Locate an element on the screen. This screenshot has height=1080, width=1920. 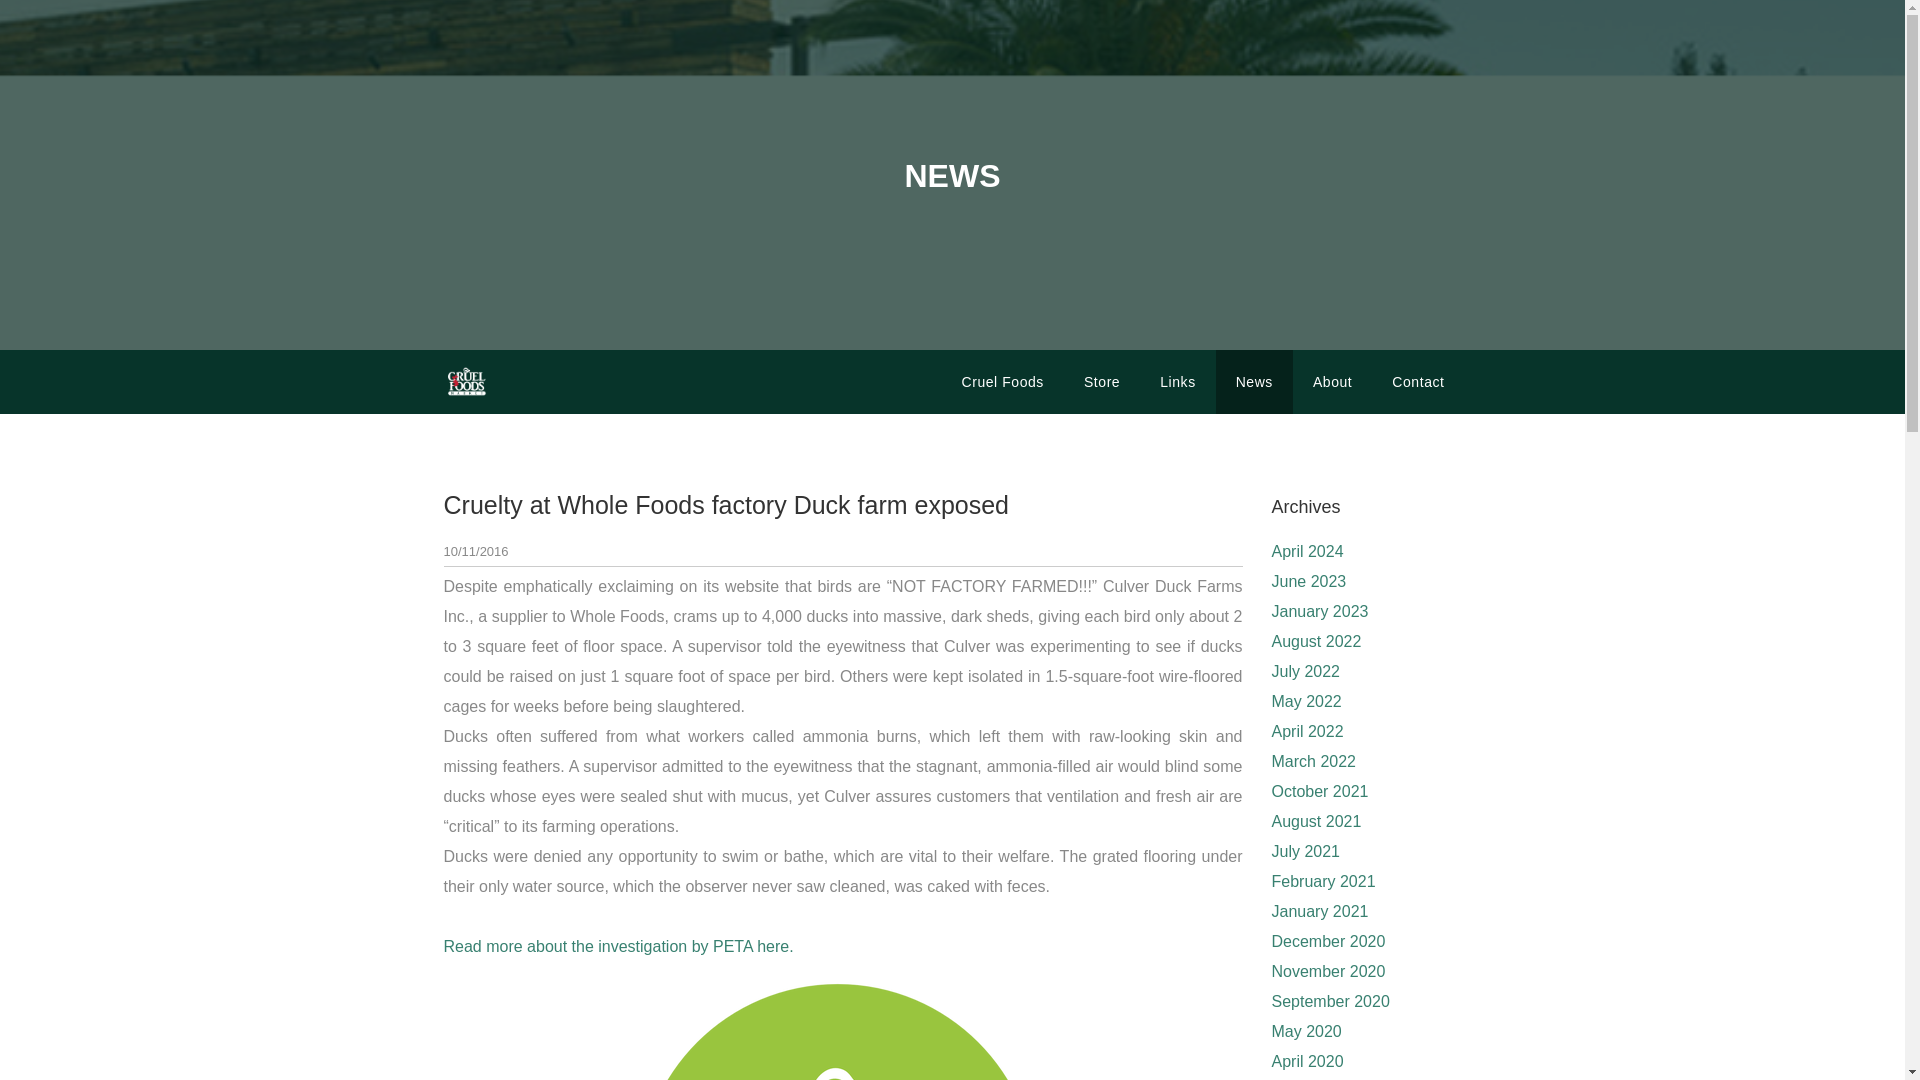
News is located at coordinates (1254, 381).